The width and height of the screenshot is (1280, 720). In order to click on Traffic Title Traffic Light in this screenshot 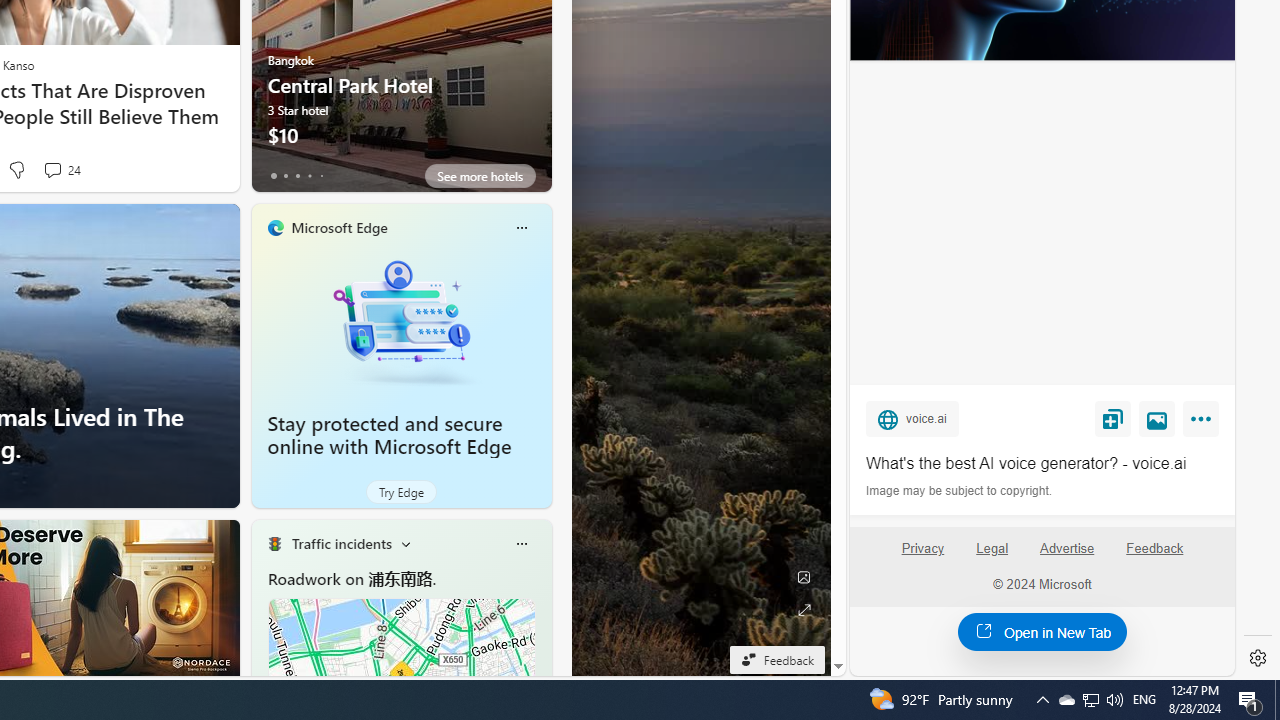, I will do `click(274, 544)`.